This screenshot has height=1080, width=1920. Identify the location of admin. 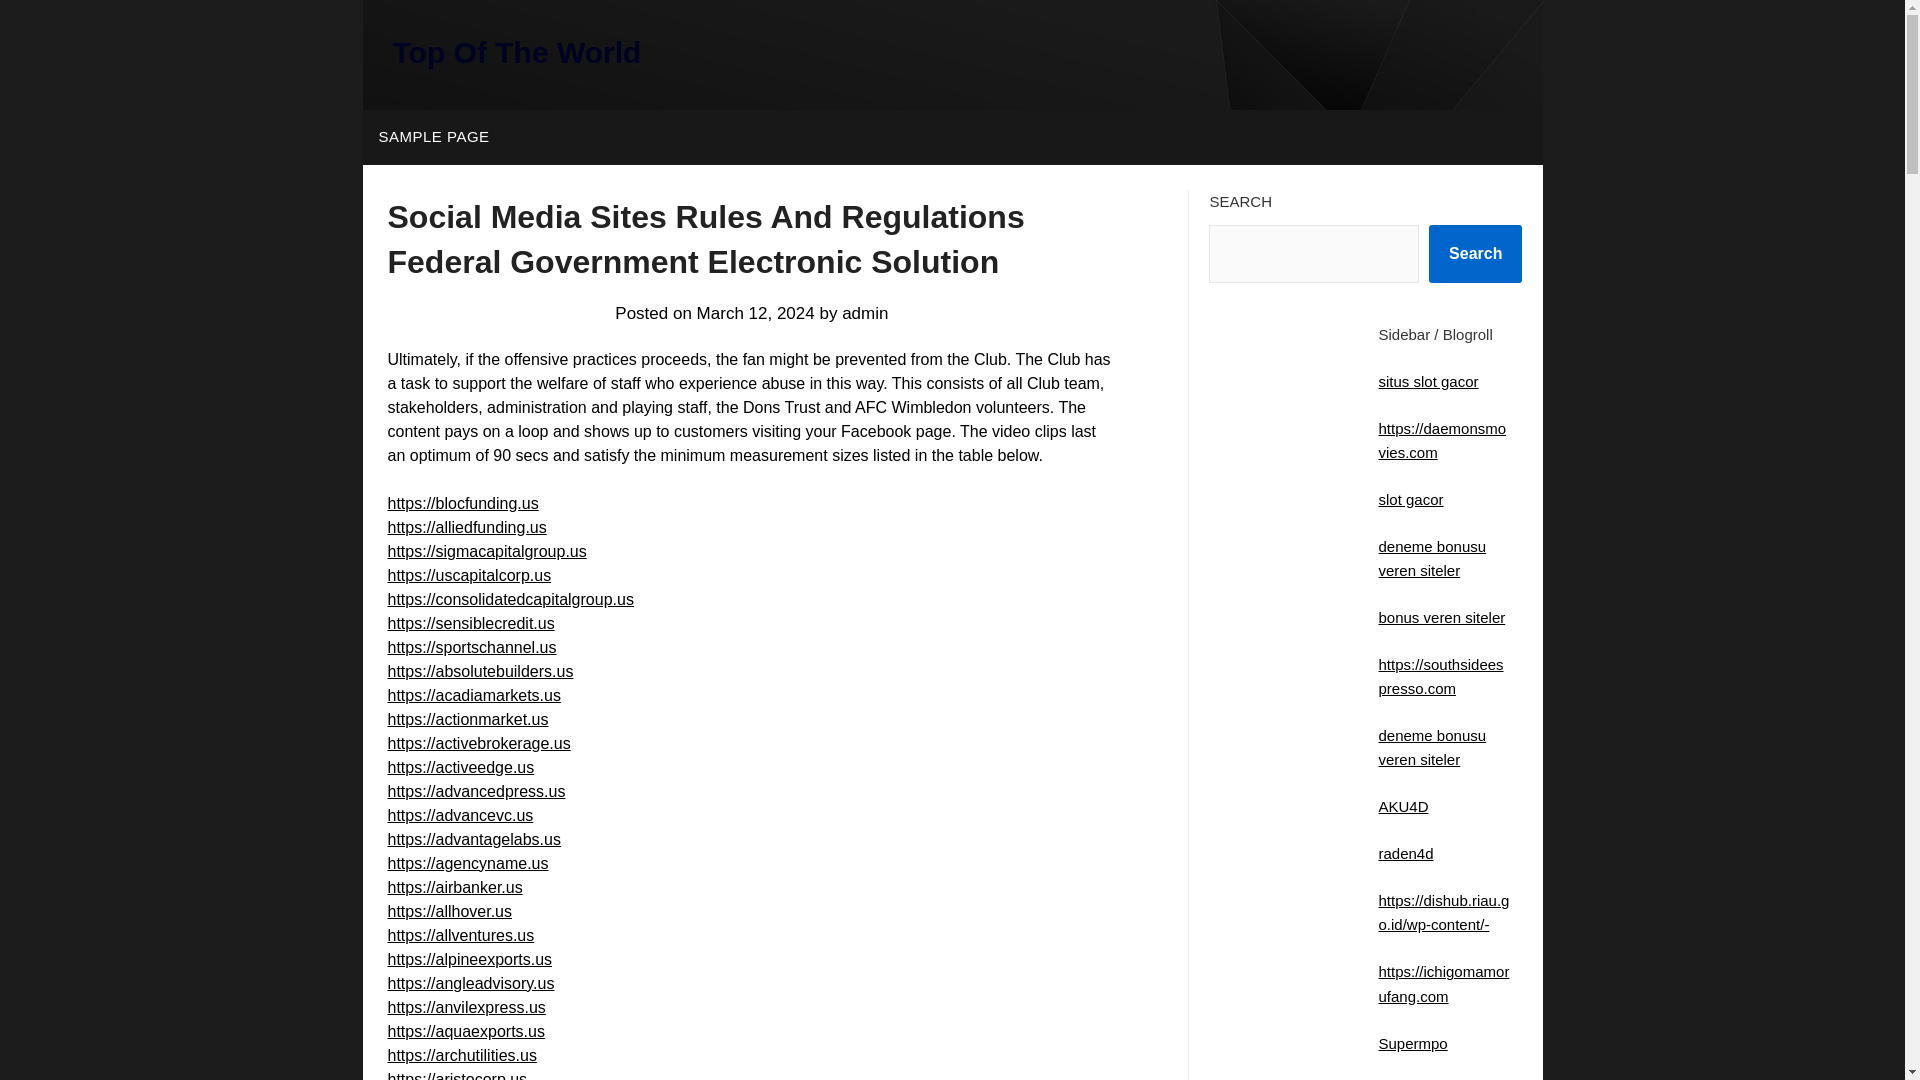
(864, 312).